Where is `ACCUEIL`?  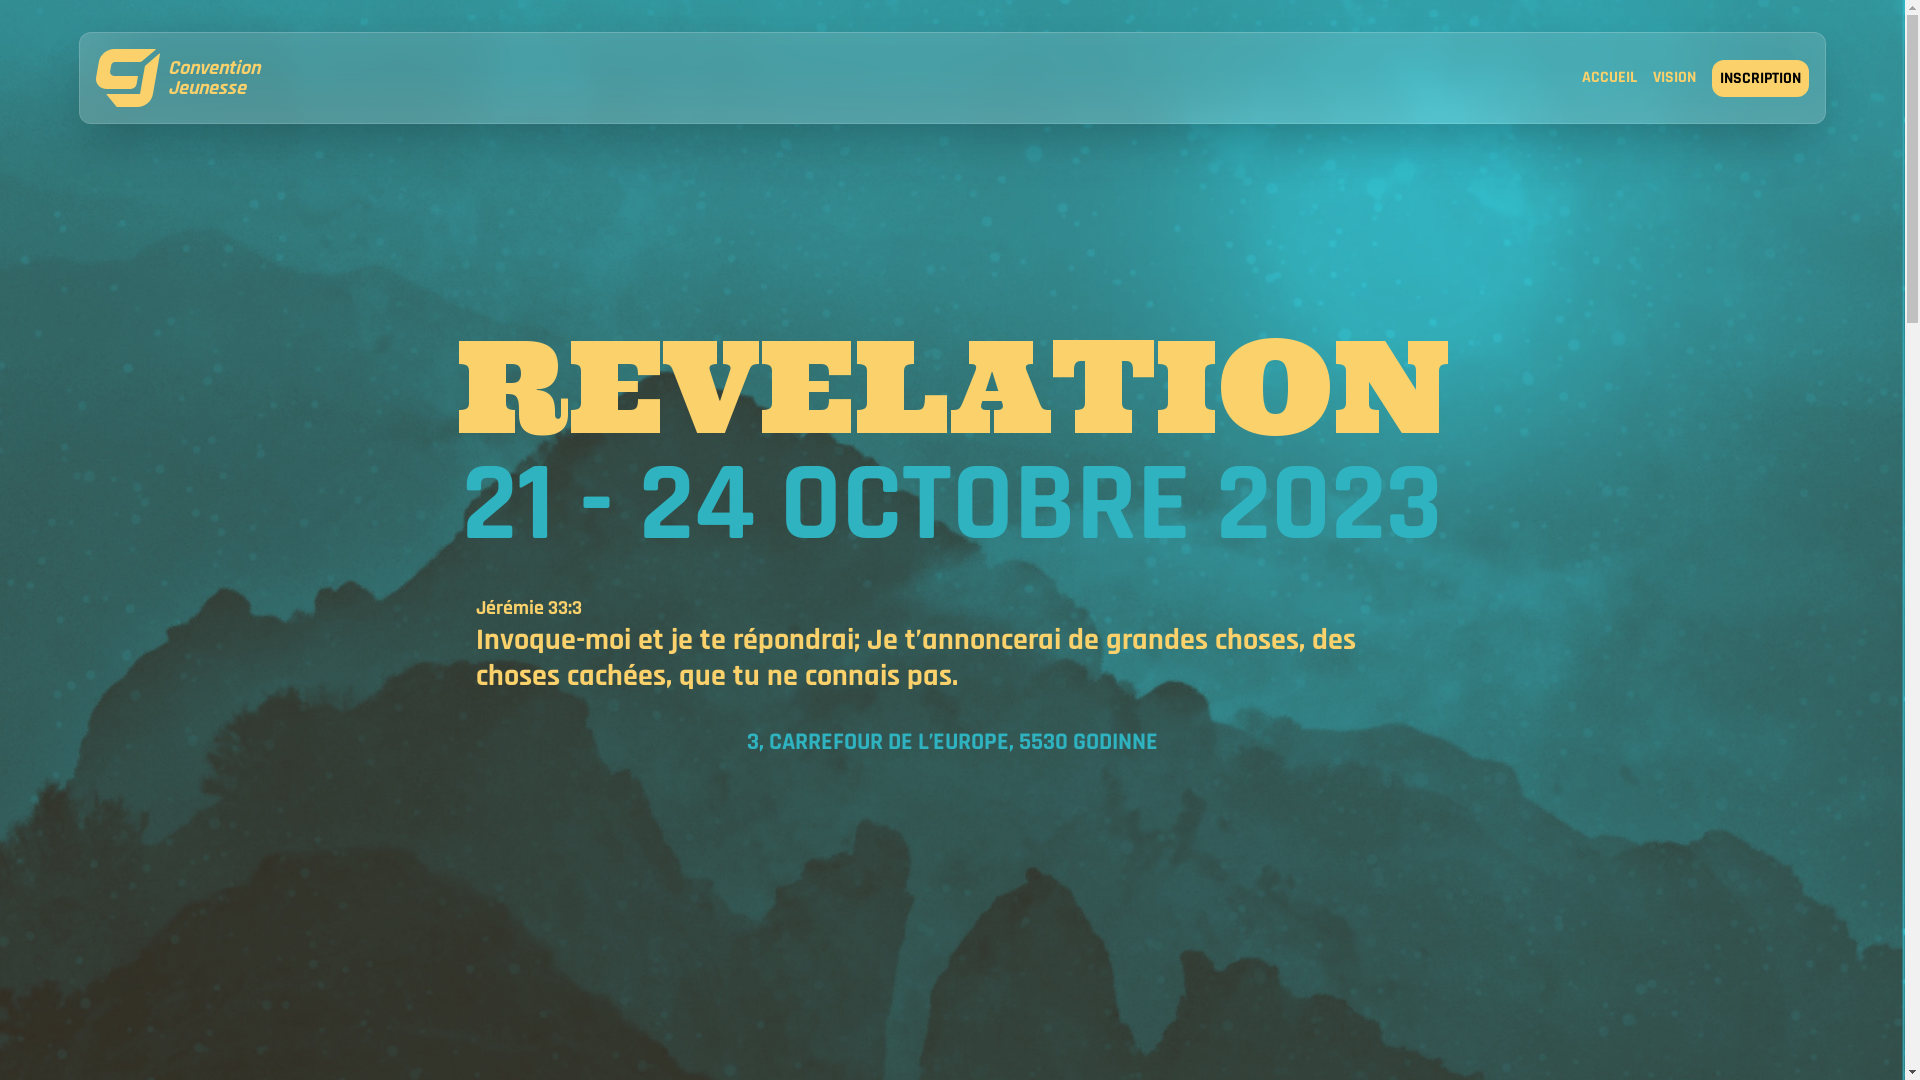
ACCUEIL is located at coordinates (1610, 80).